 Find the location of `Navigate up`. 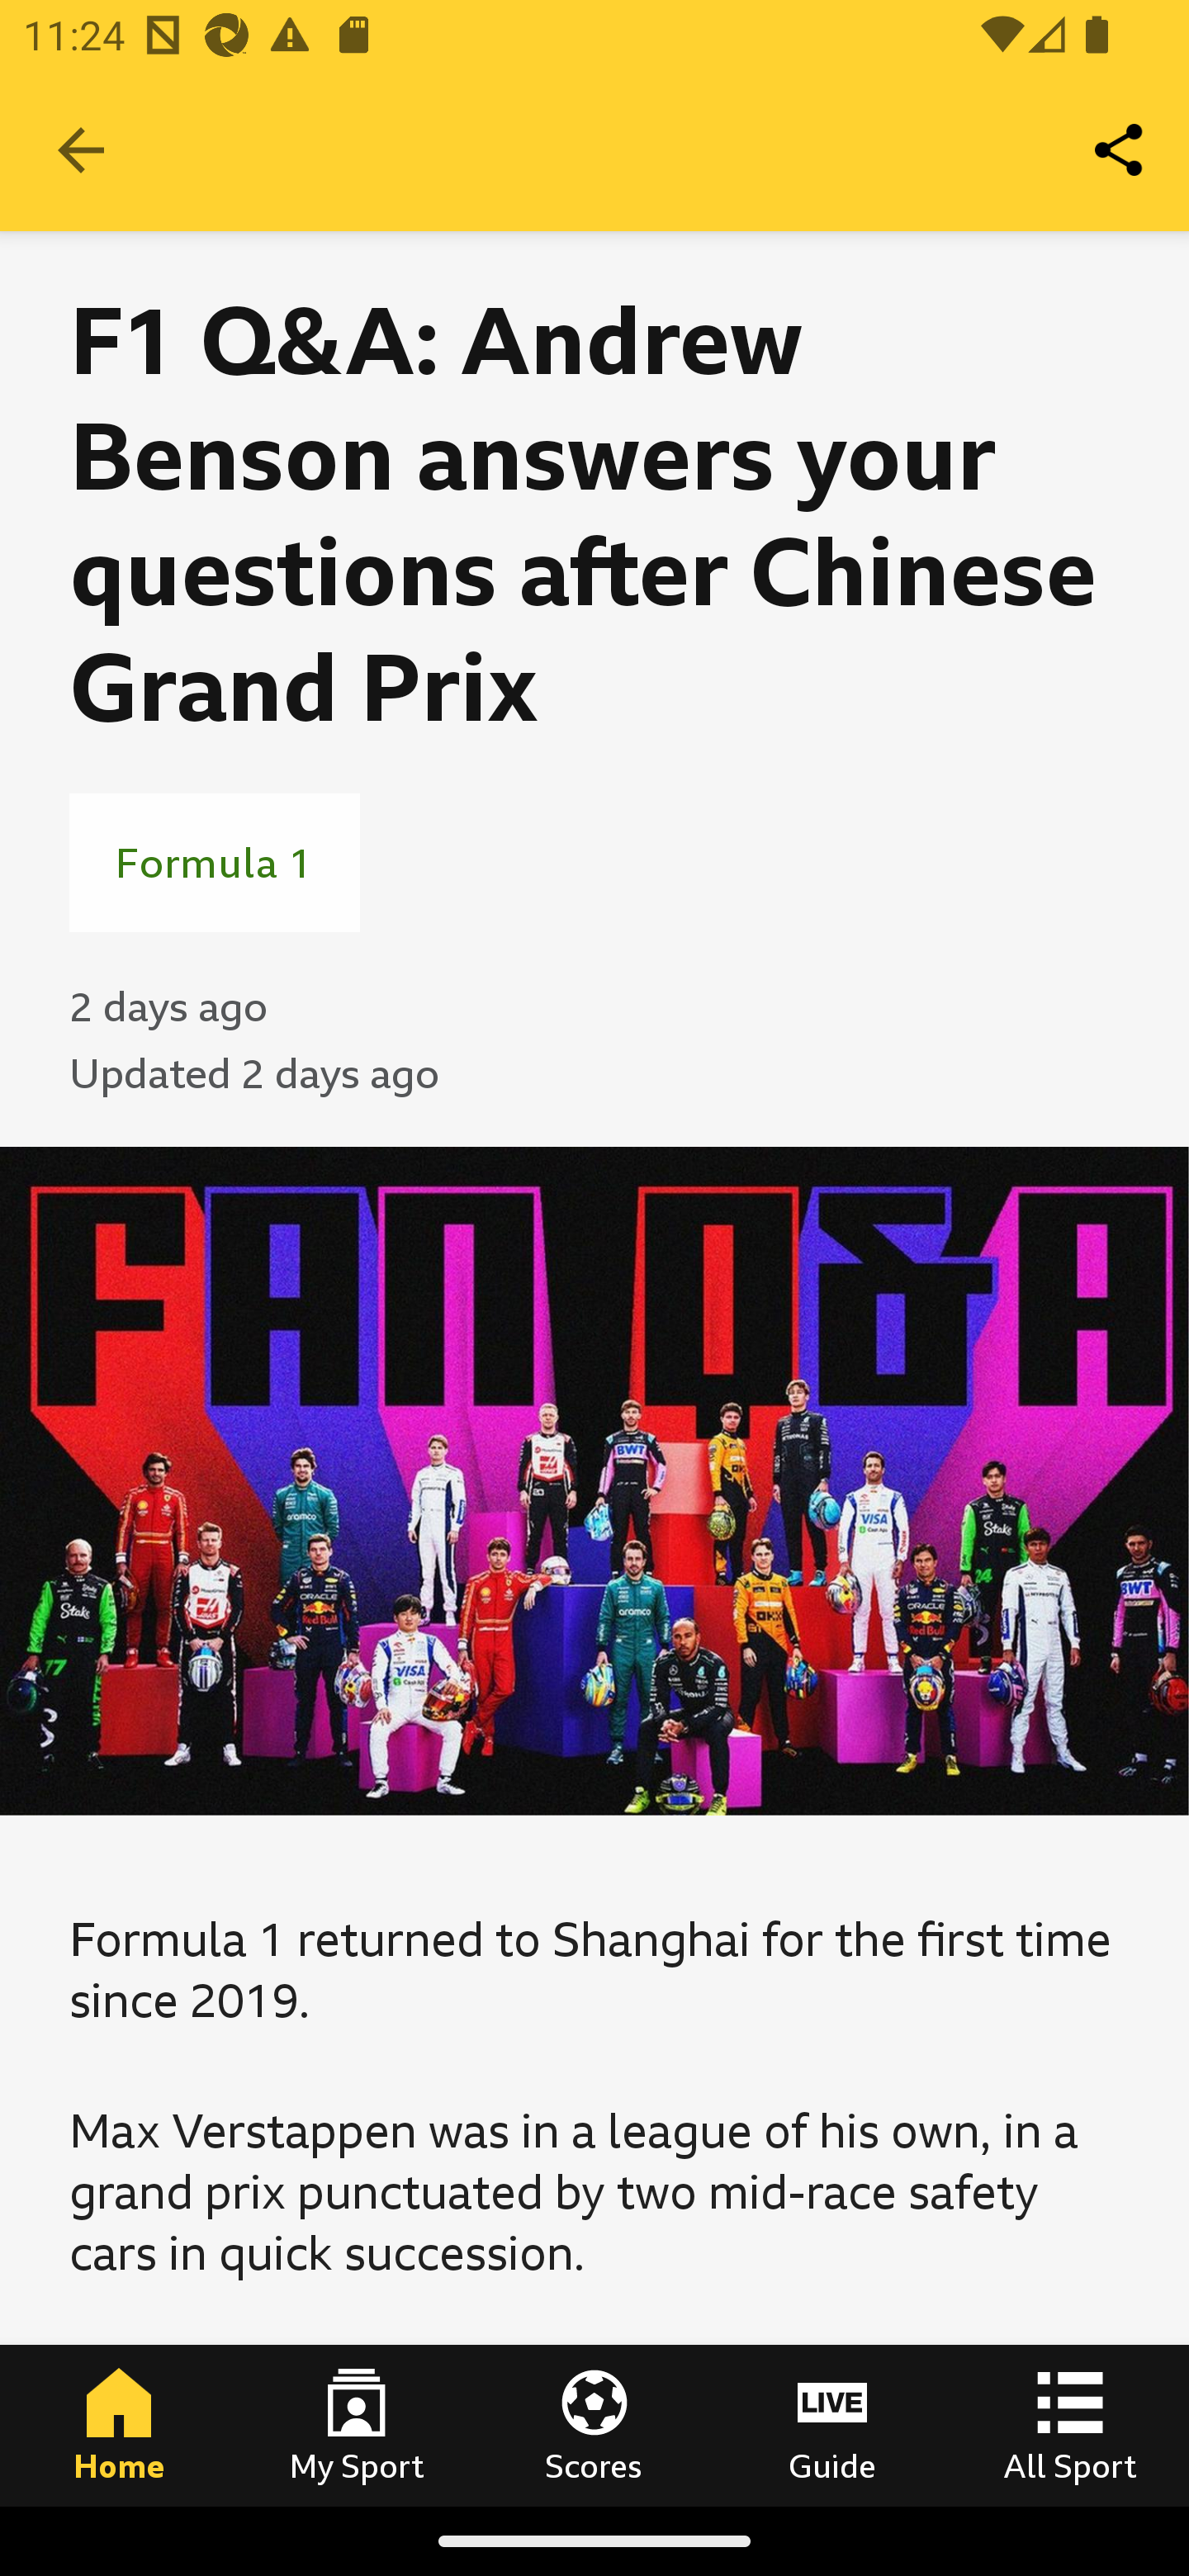

Navigate up is located at coordinates (81, 150).